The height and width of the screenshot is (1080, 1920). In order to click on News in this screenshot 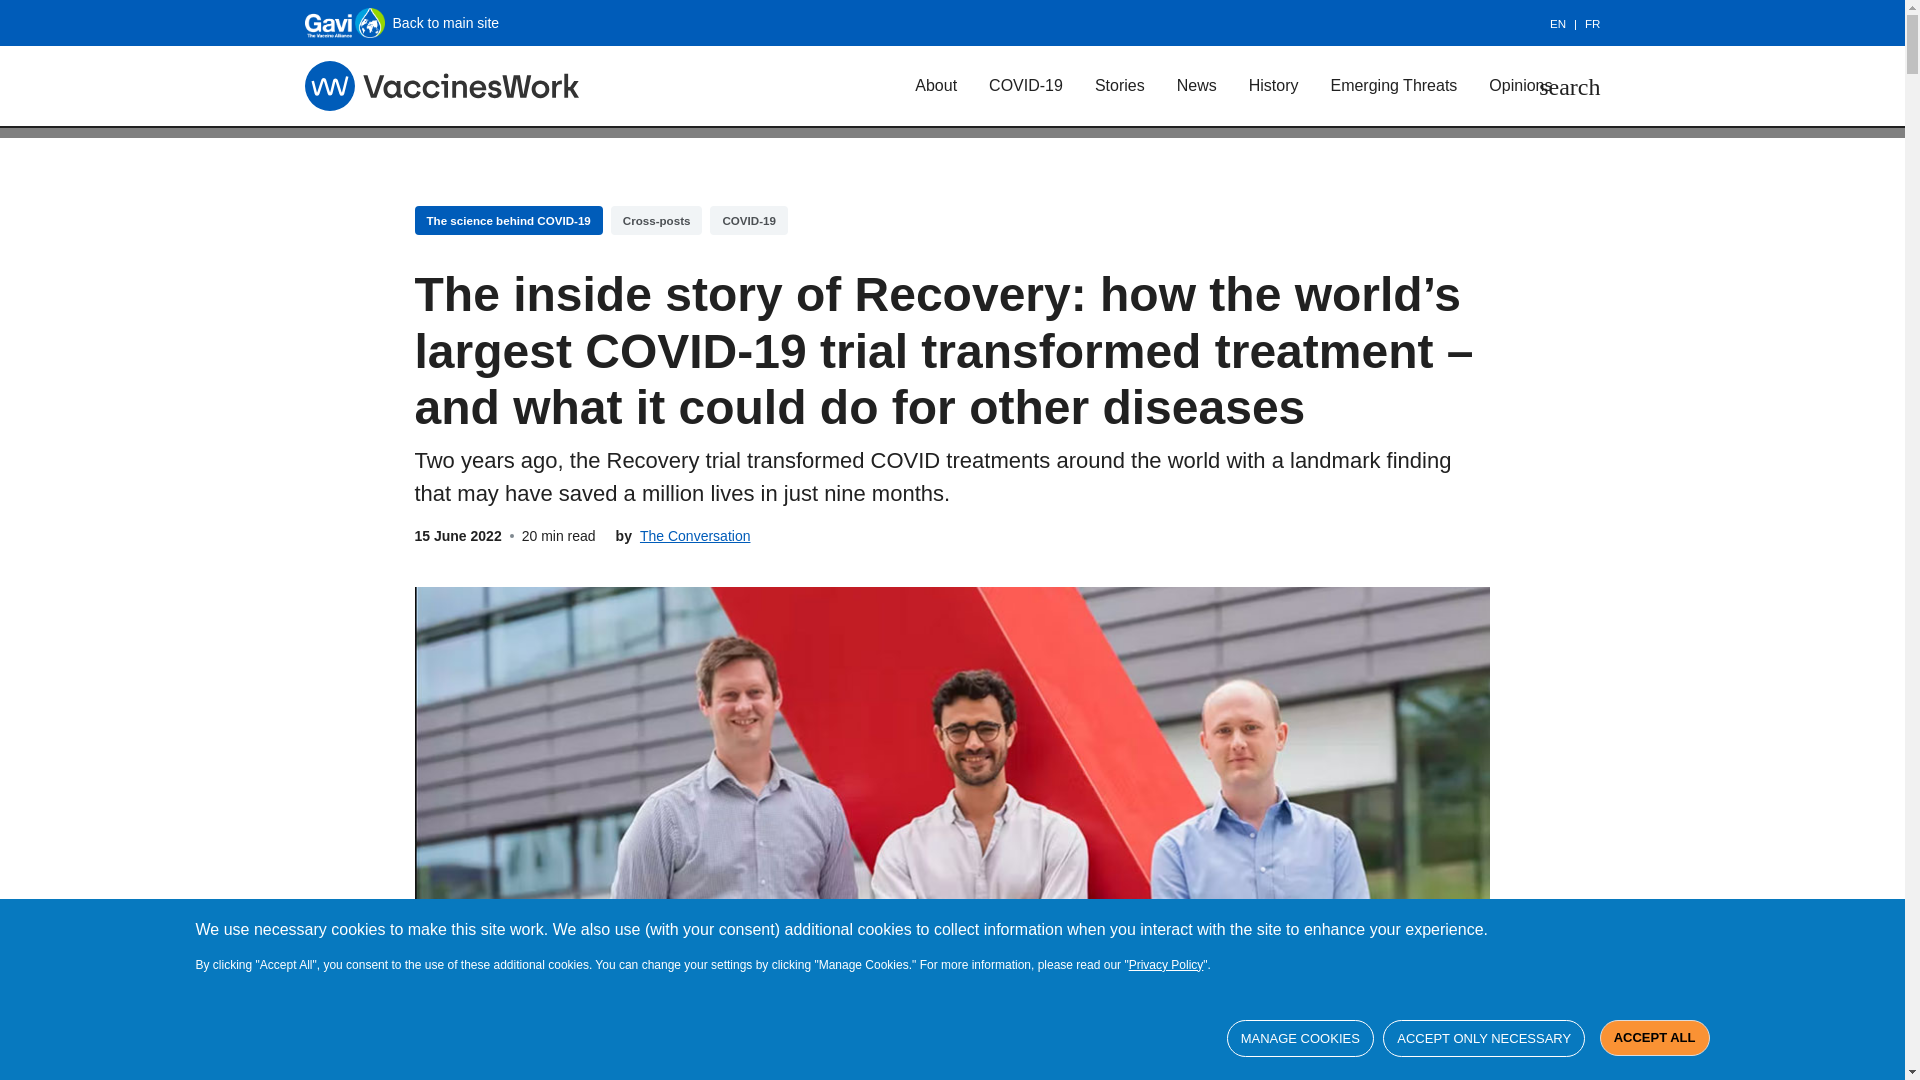, I will do `click(1196, 85)`.